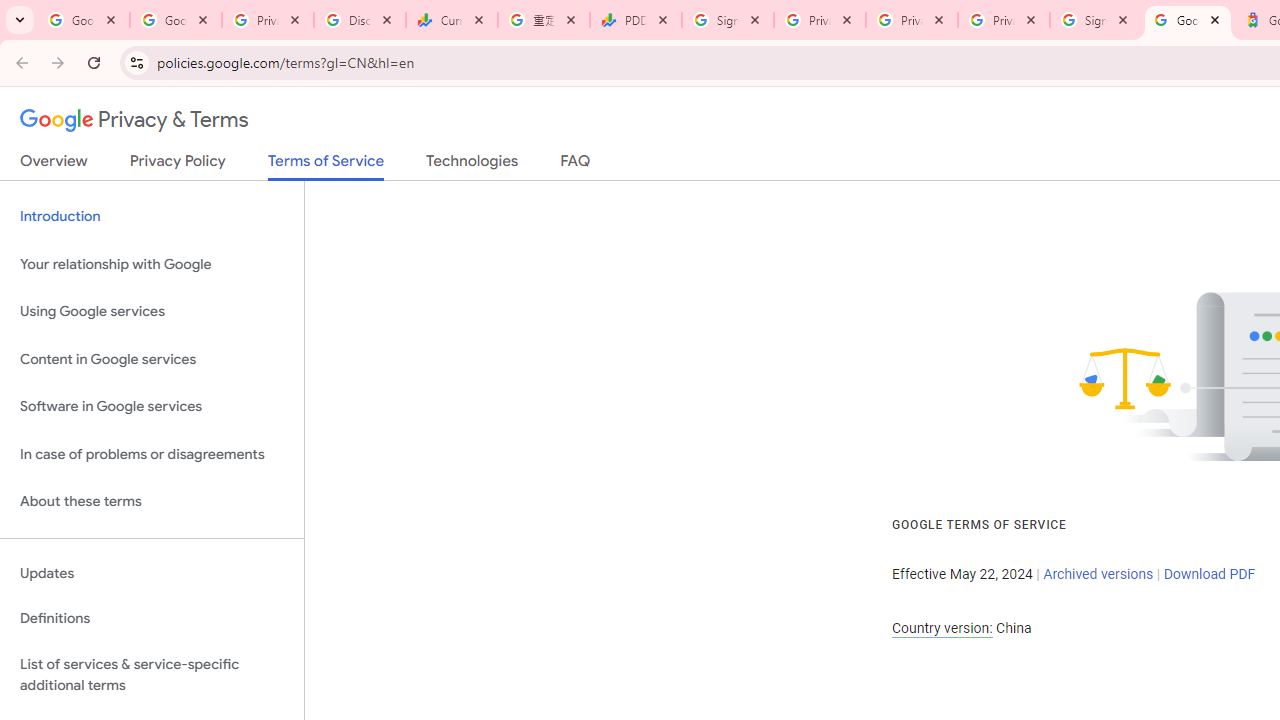 This screenshot has height=720, width=1280. Describe the element at coordinates (152, 573) in the screenshot. I see `Updates` at that location.